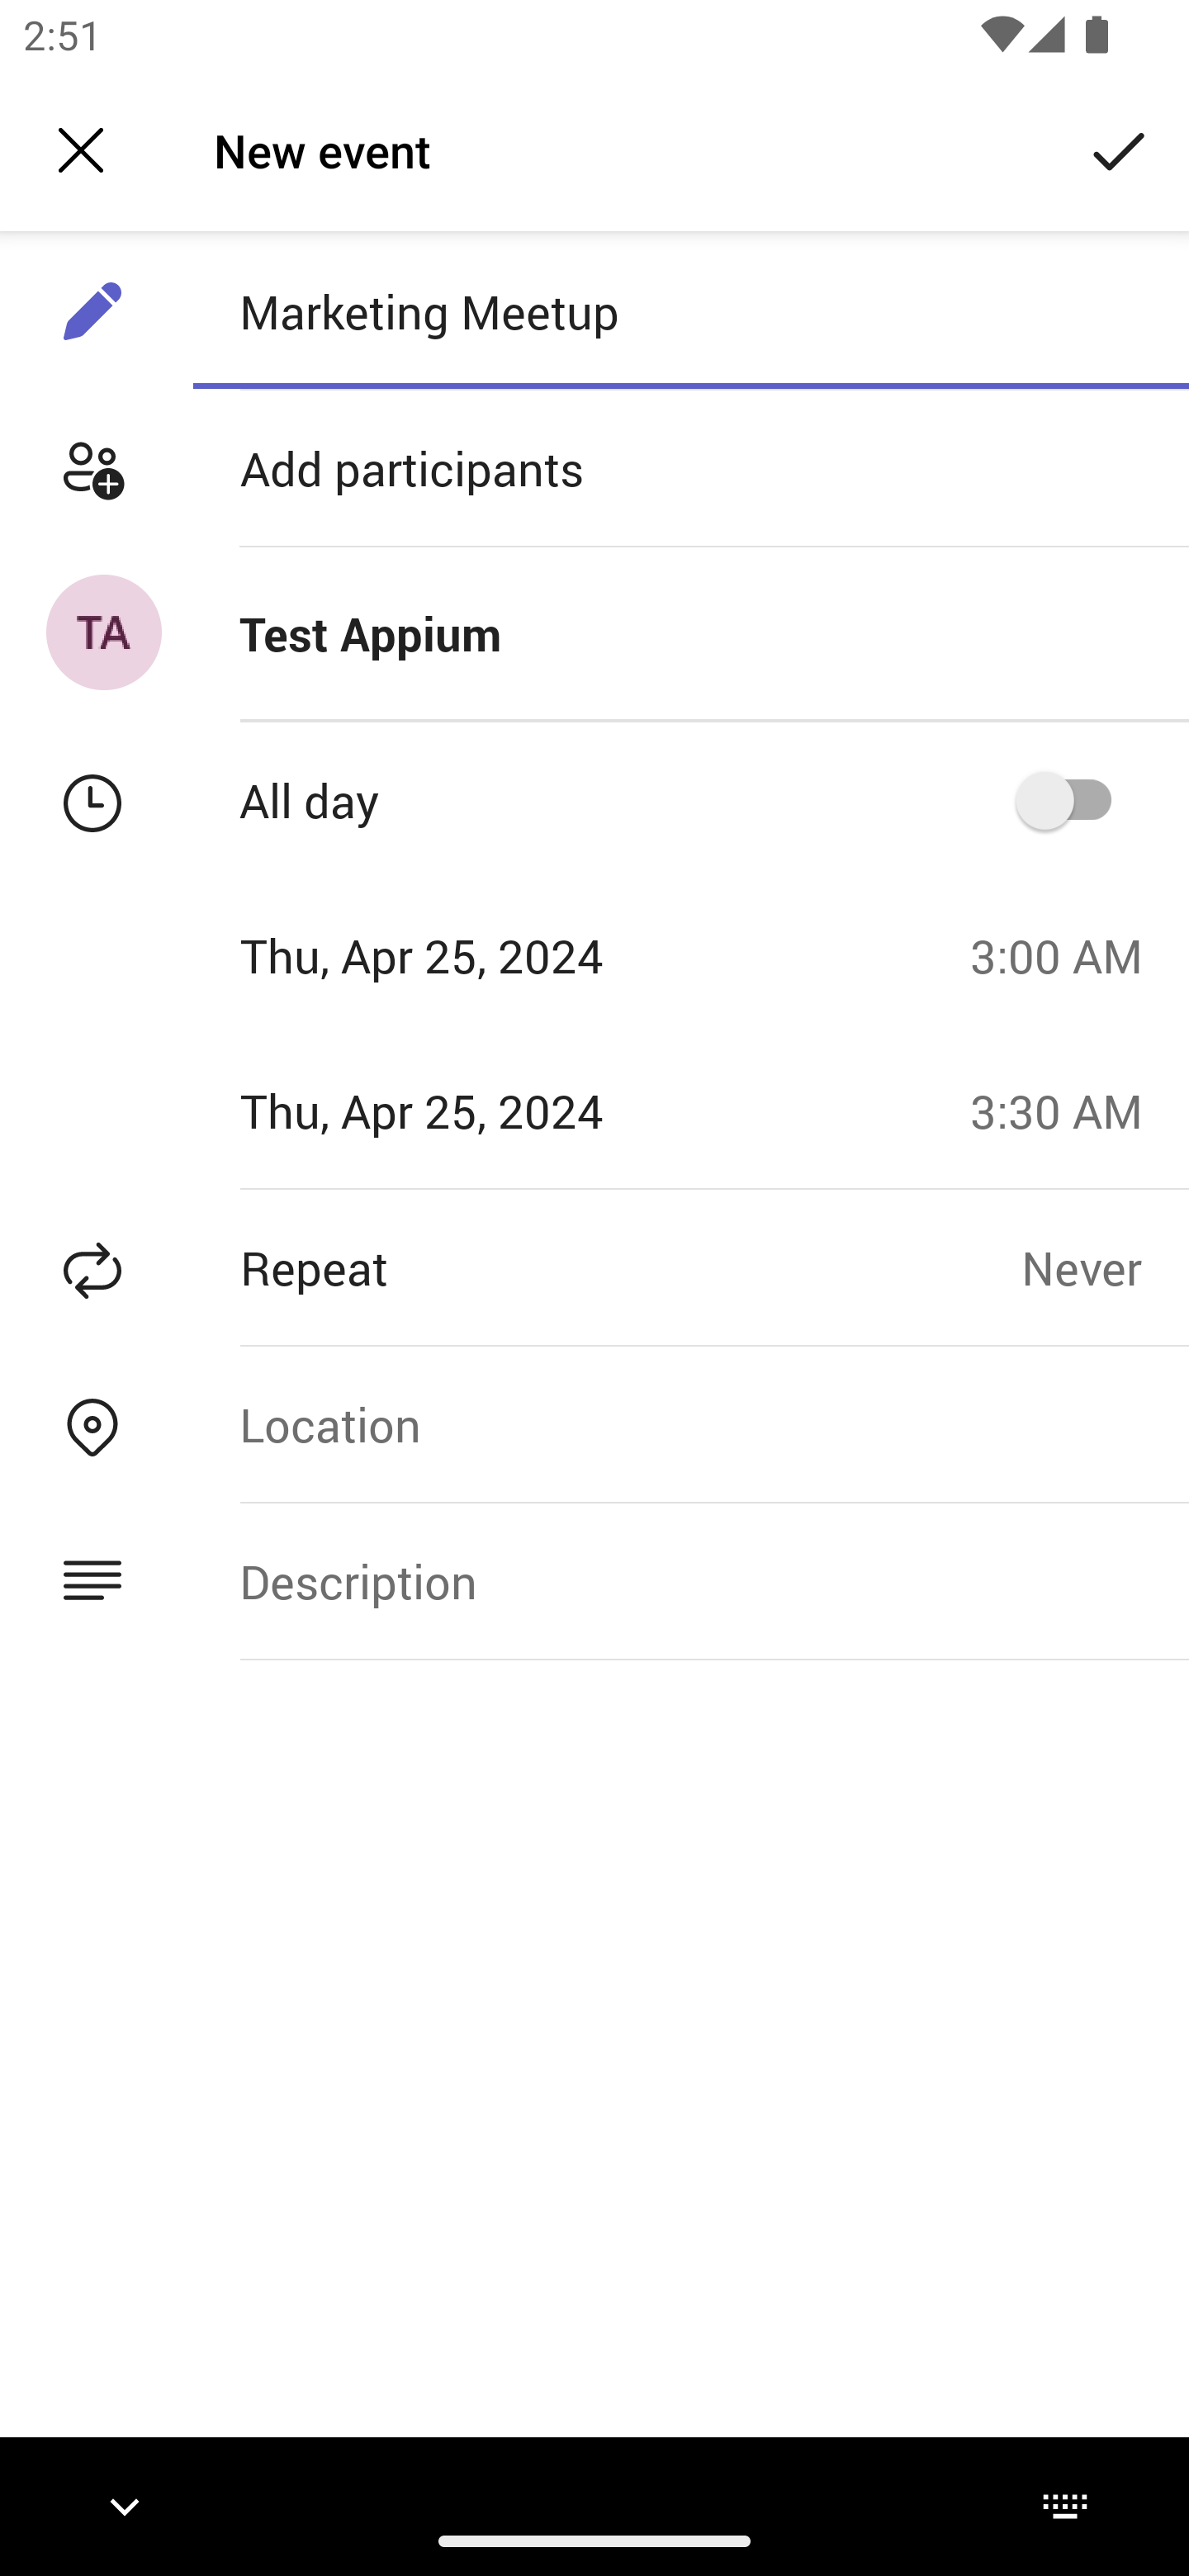 The height and width of the screenshot is (2576, 1189). I want to click on Thu, Apr 25, 2024 Starts Thursday Apr 25, 2024, so click(474, 955).